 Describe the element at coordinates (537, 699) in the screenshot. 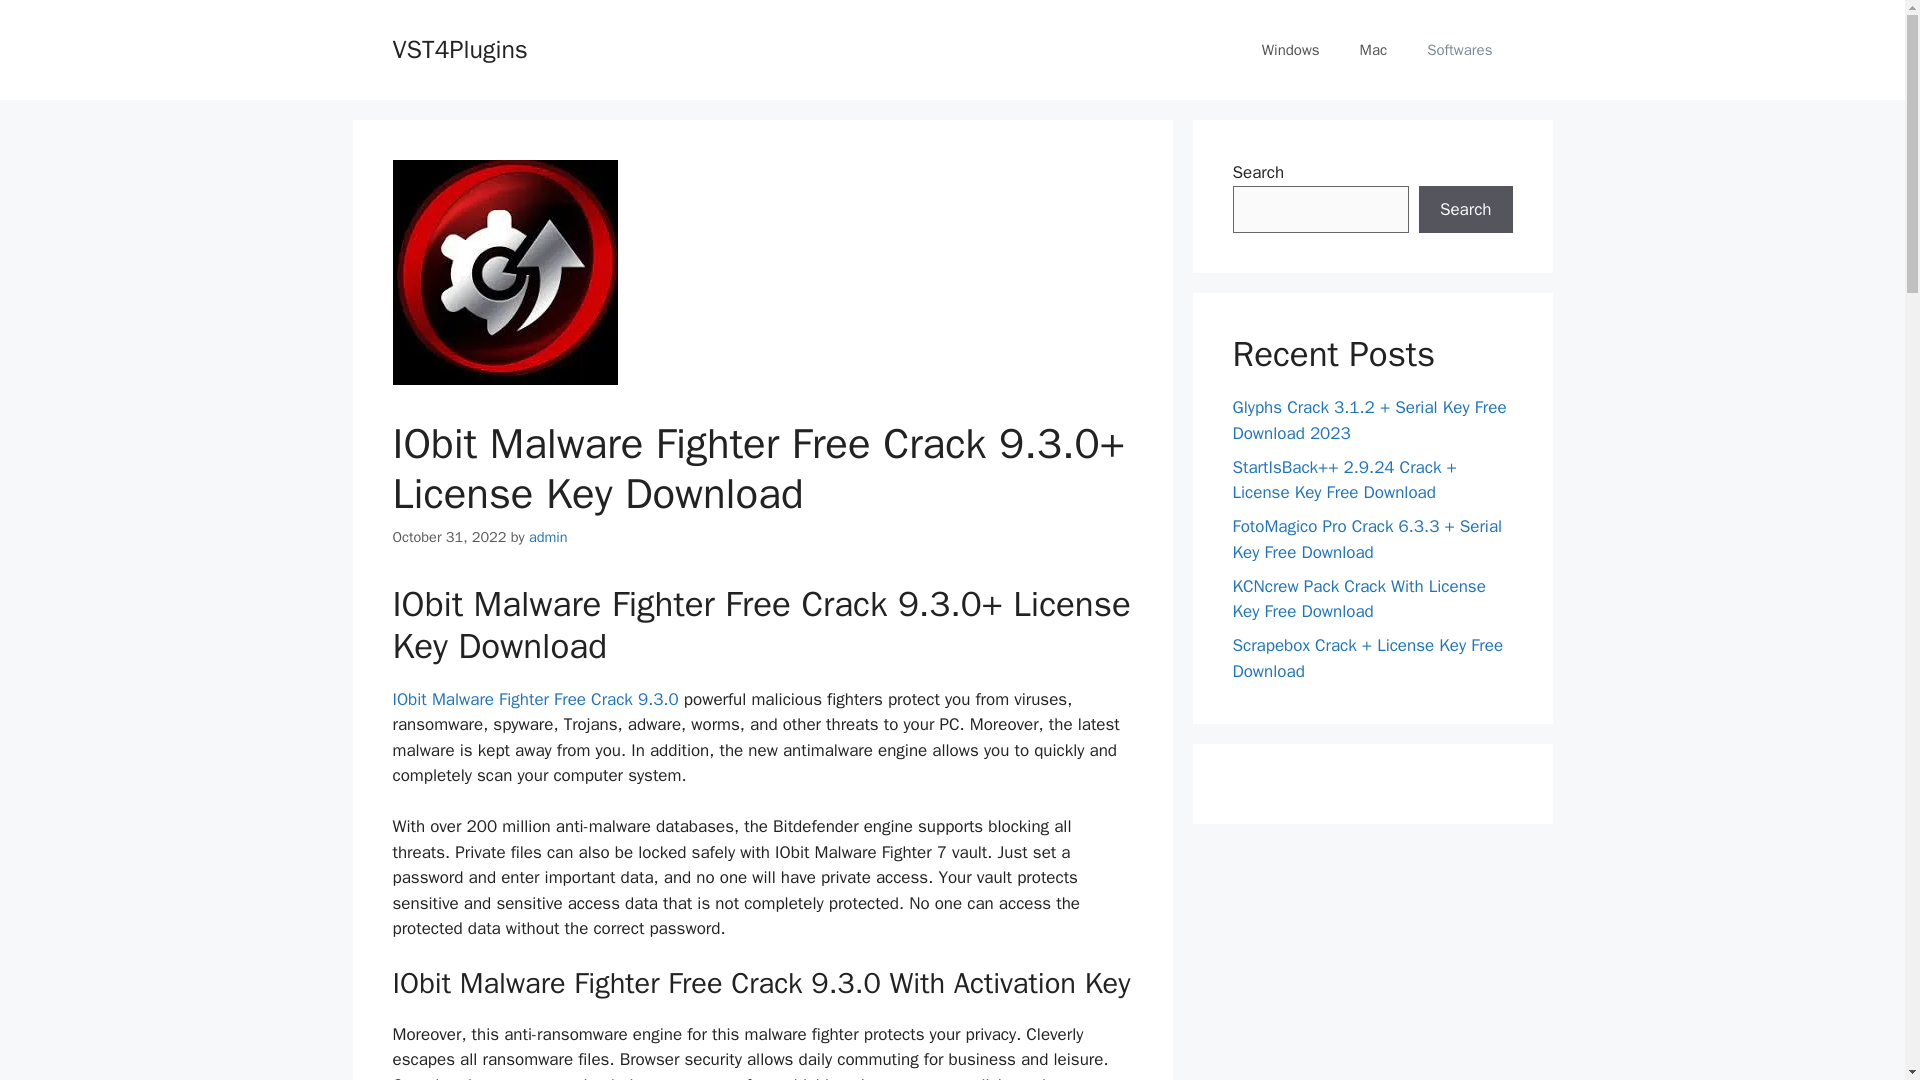

I see `IObit Malware Fighter Free Crack 9.3.0 ` at that location.